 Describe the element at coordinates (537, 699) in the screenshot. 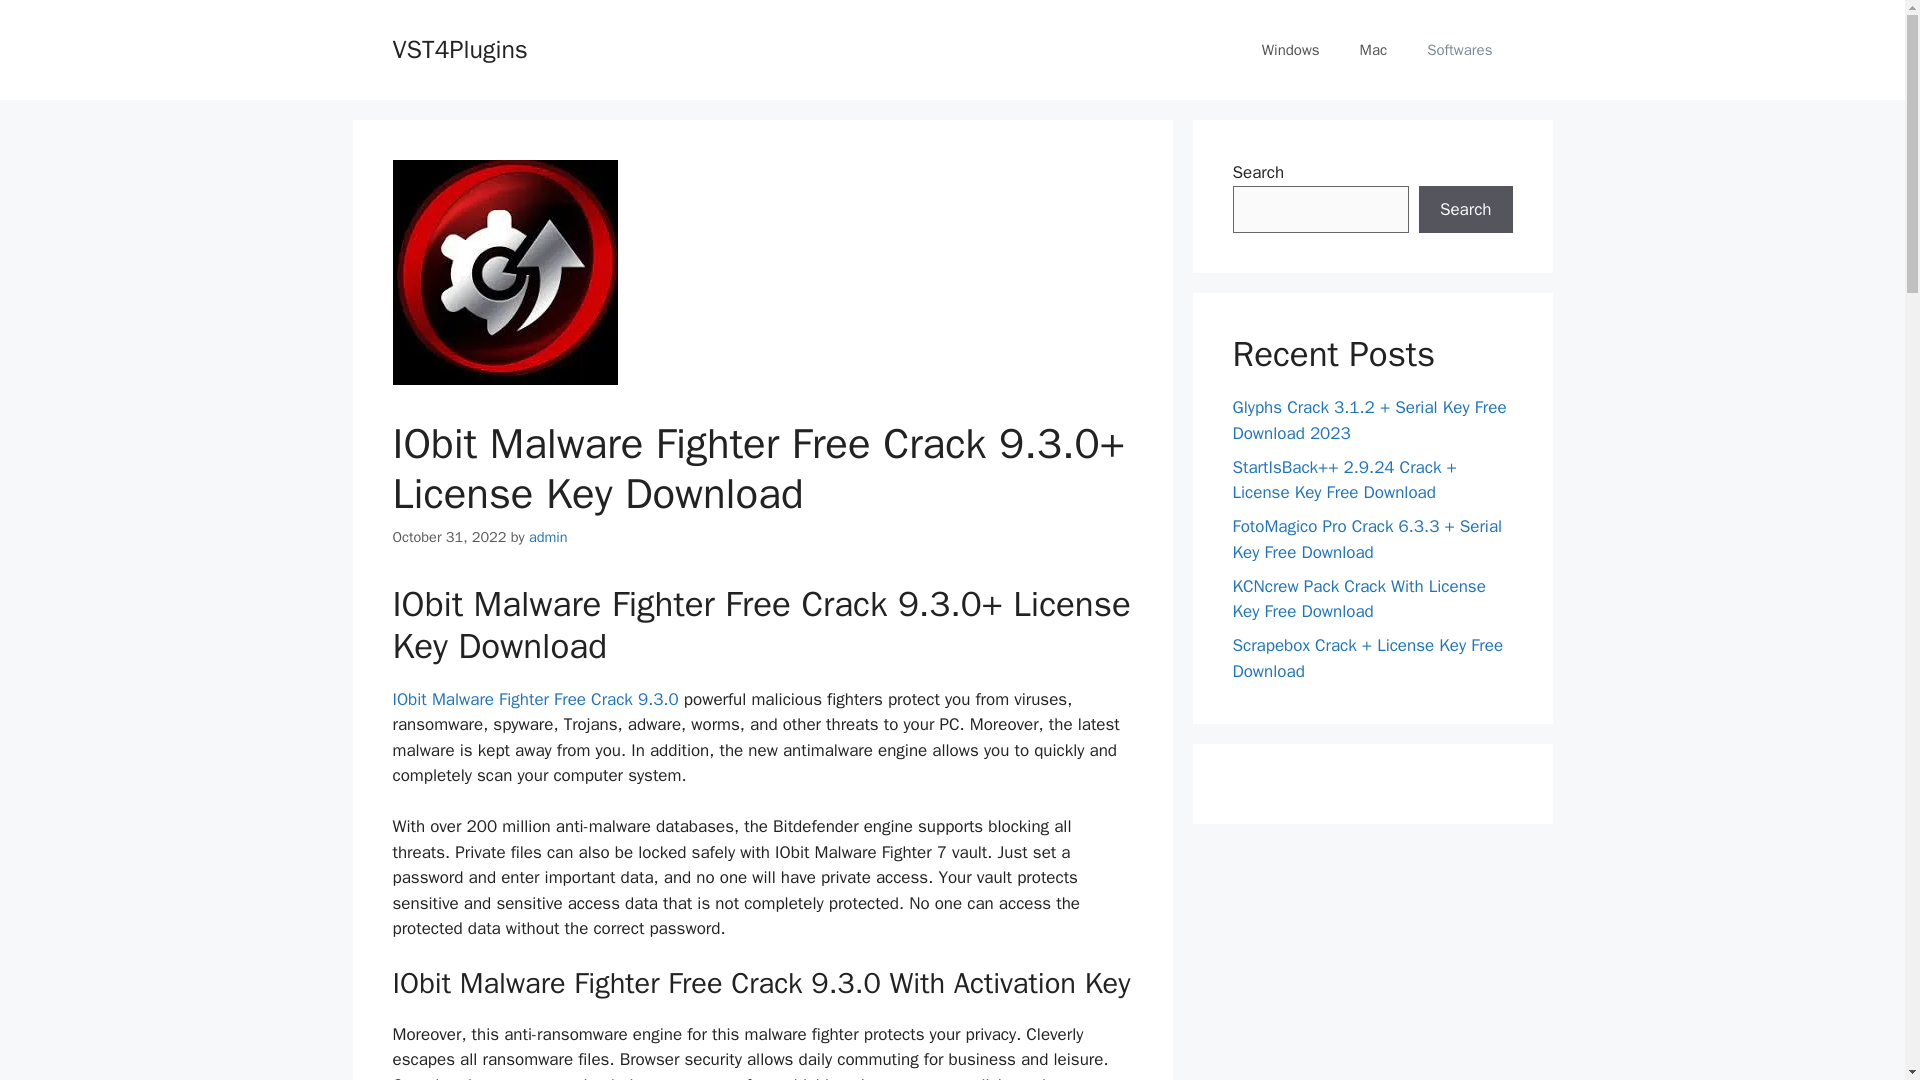

I see `IObit Malware Fighter Free Crack 9.3.0 ` at that location.